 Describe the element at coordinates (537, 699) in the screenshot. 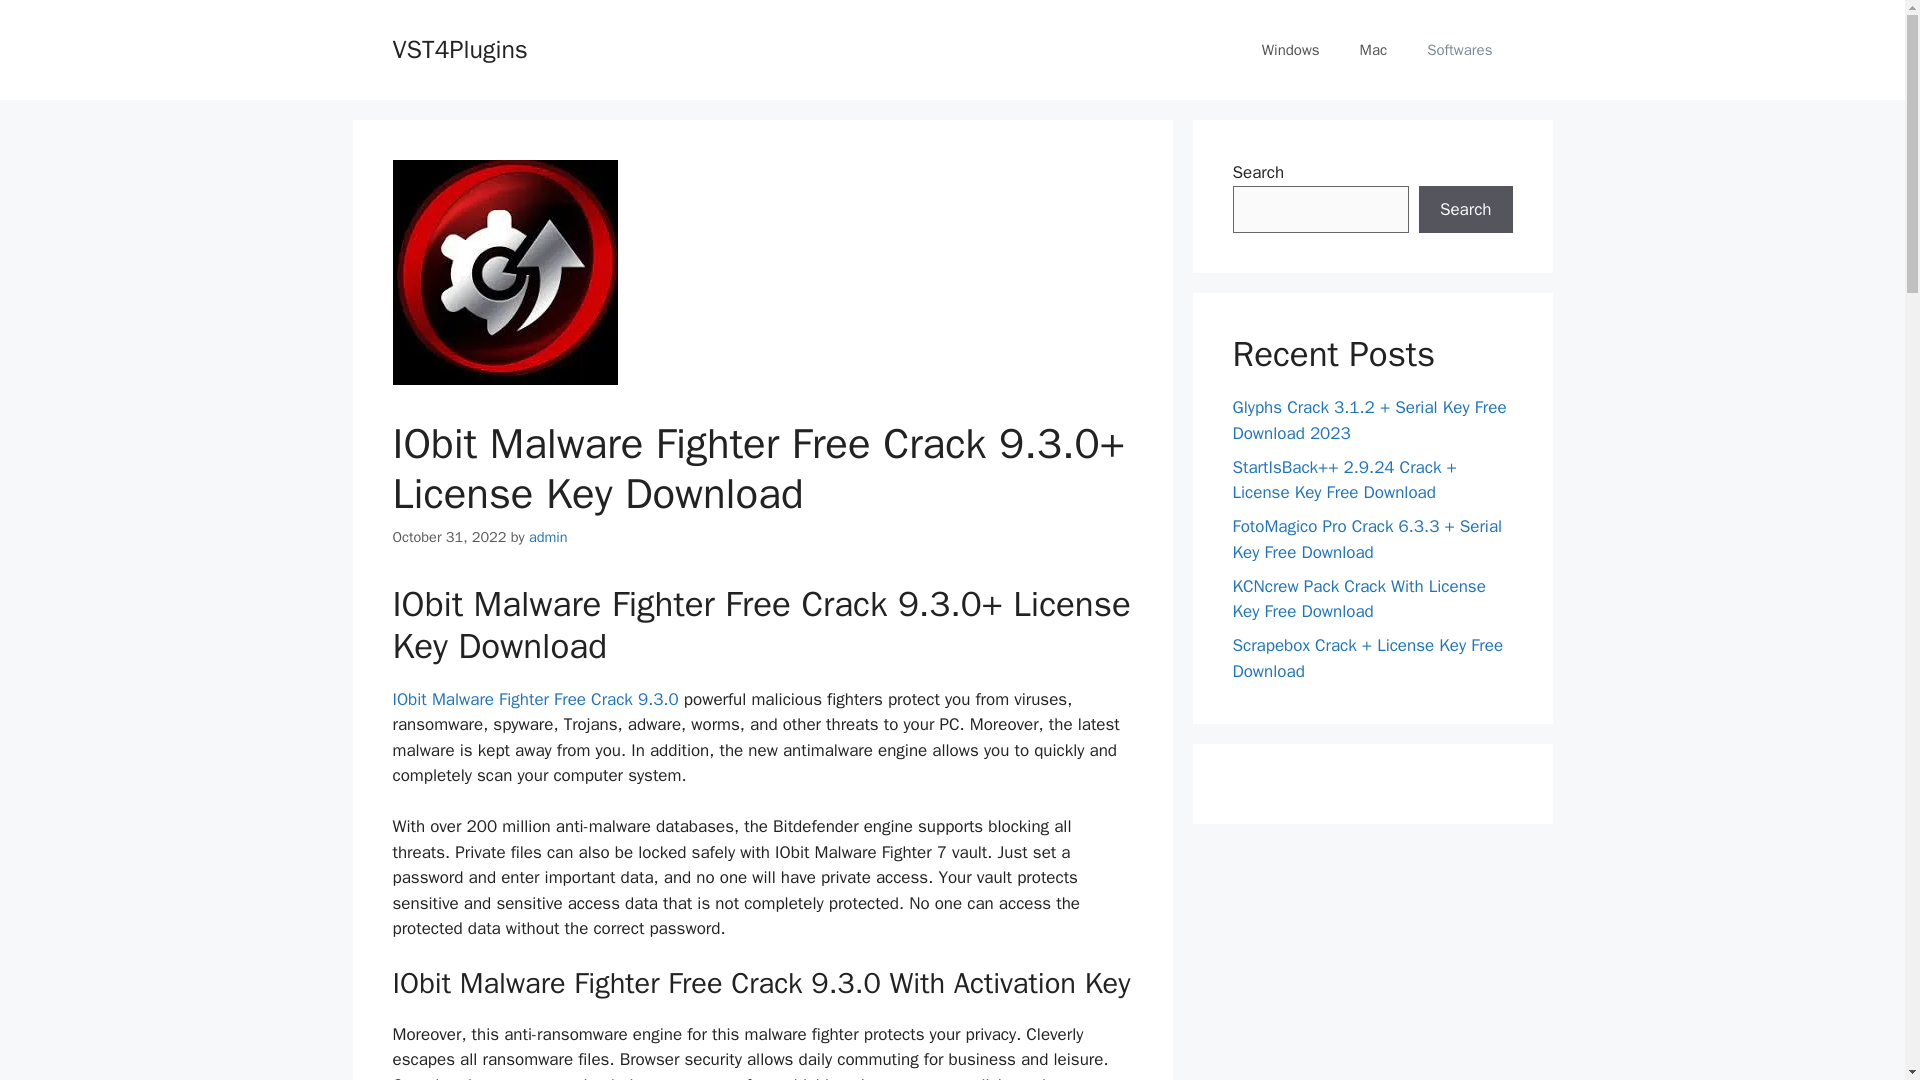

I see `IObit Malware Fighter Free Crack 9.3.0 ` at that location.